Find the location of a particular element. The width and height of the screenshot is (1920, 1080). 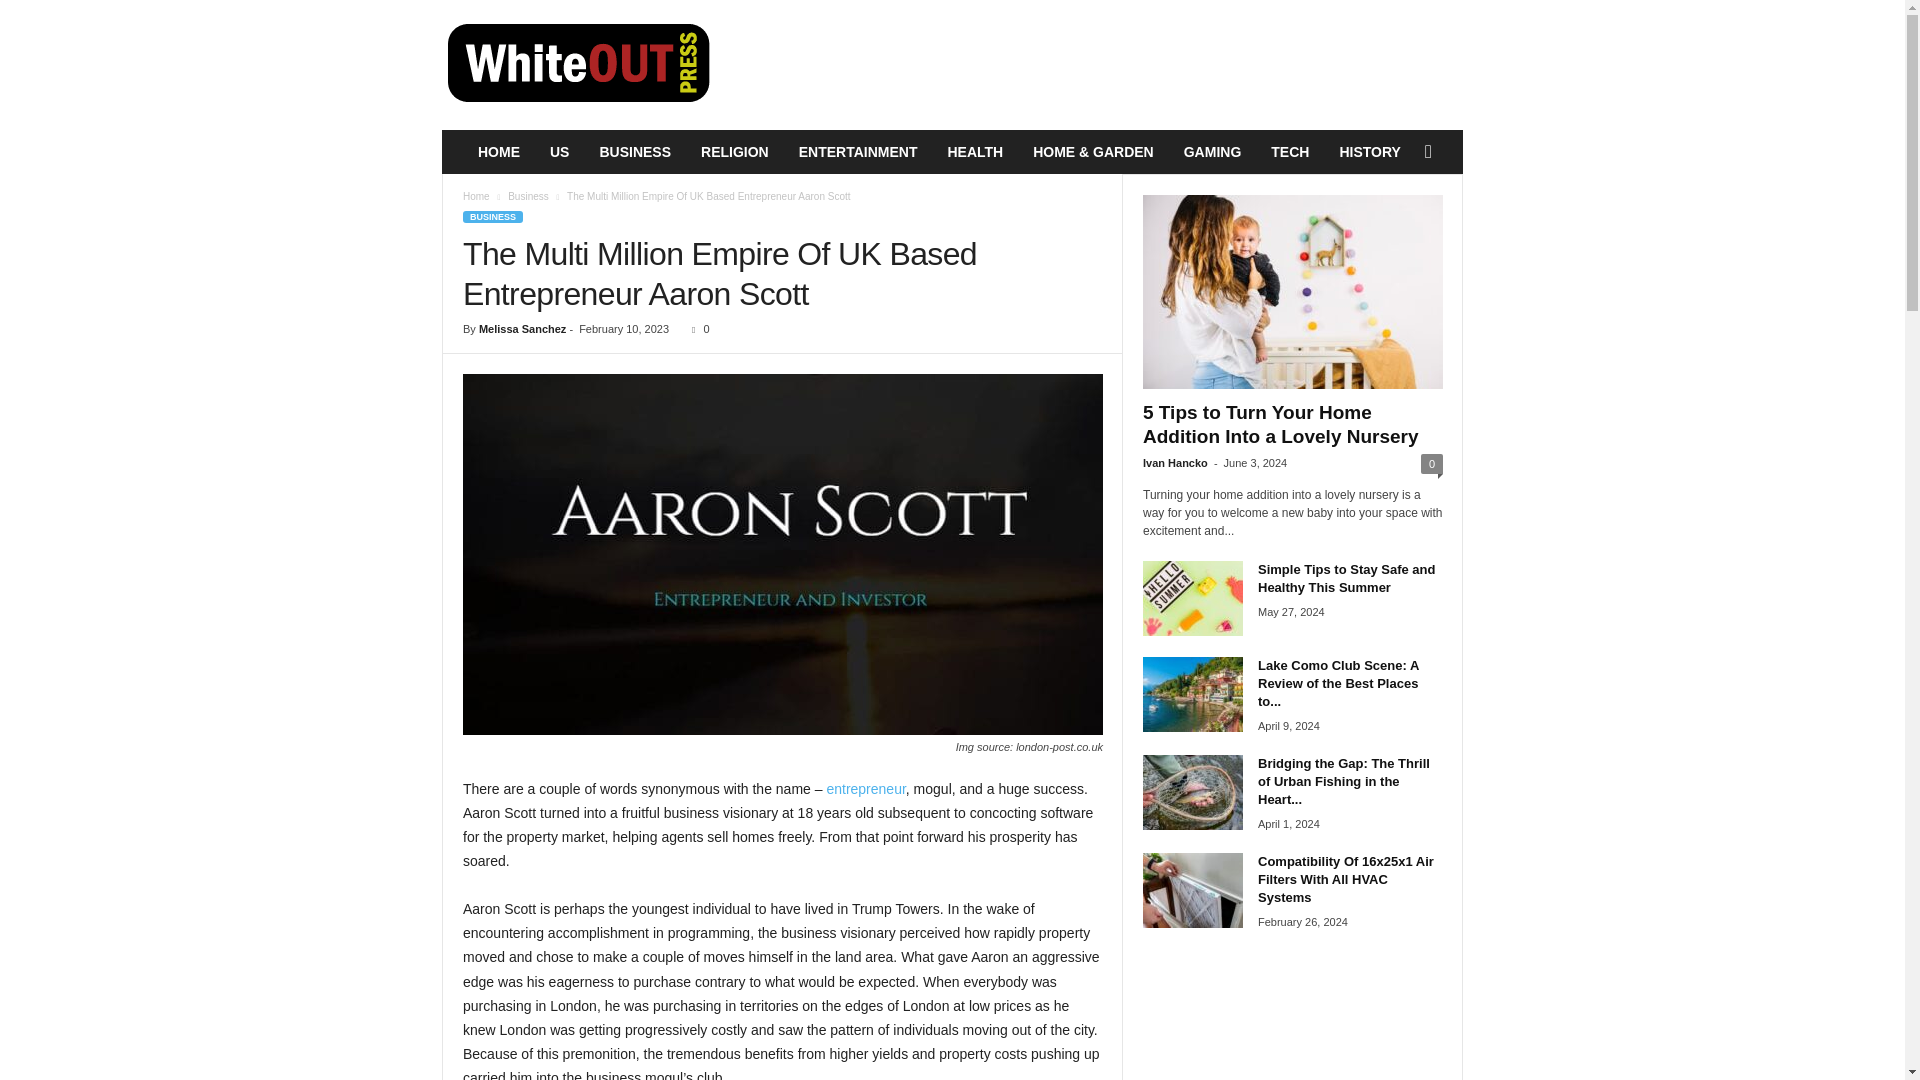

US is located at coordinates (559, 151).